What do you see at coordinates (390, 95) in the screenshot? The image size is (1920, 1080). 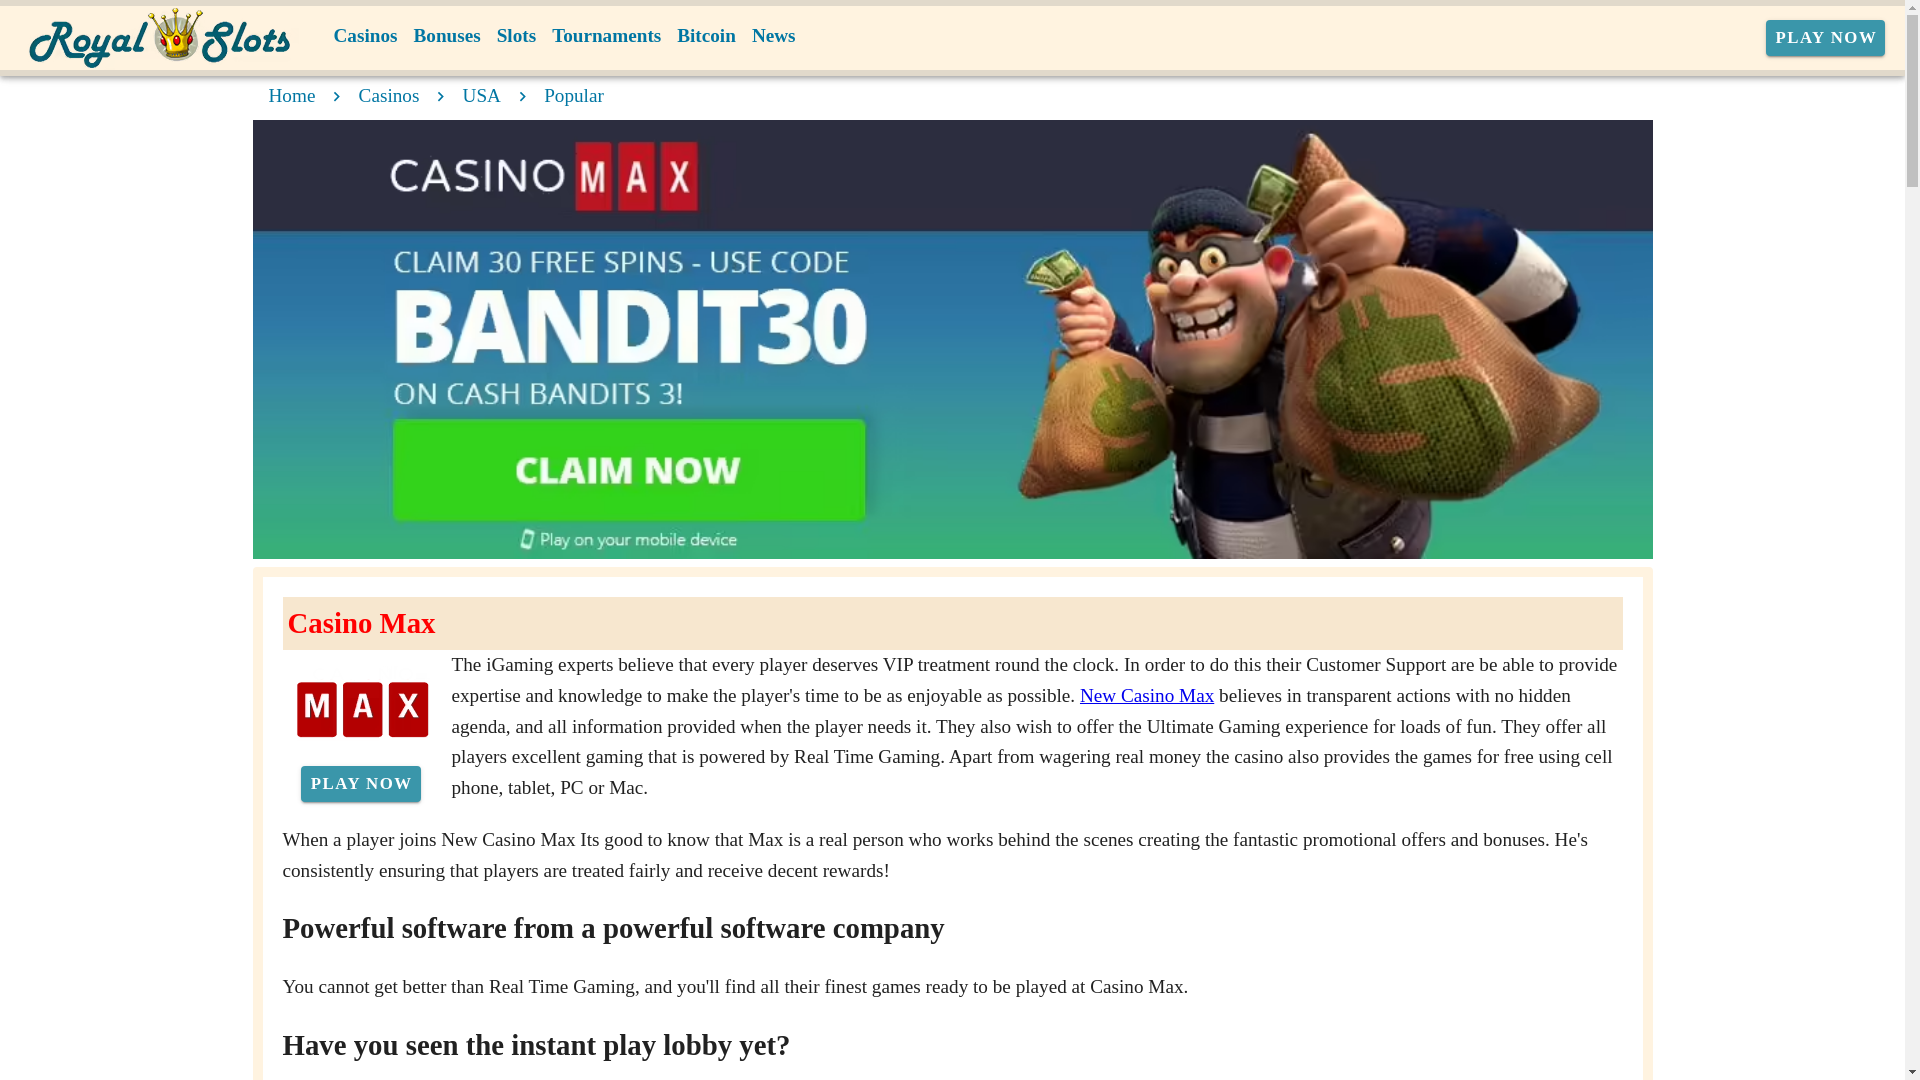 I see `Casinos` at bounding box center [390, 95].